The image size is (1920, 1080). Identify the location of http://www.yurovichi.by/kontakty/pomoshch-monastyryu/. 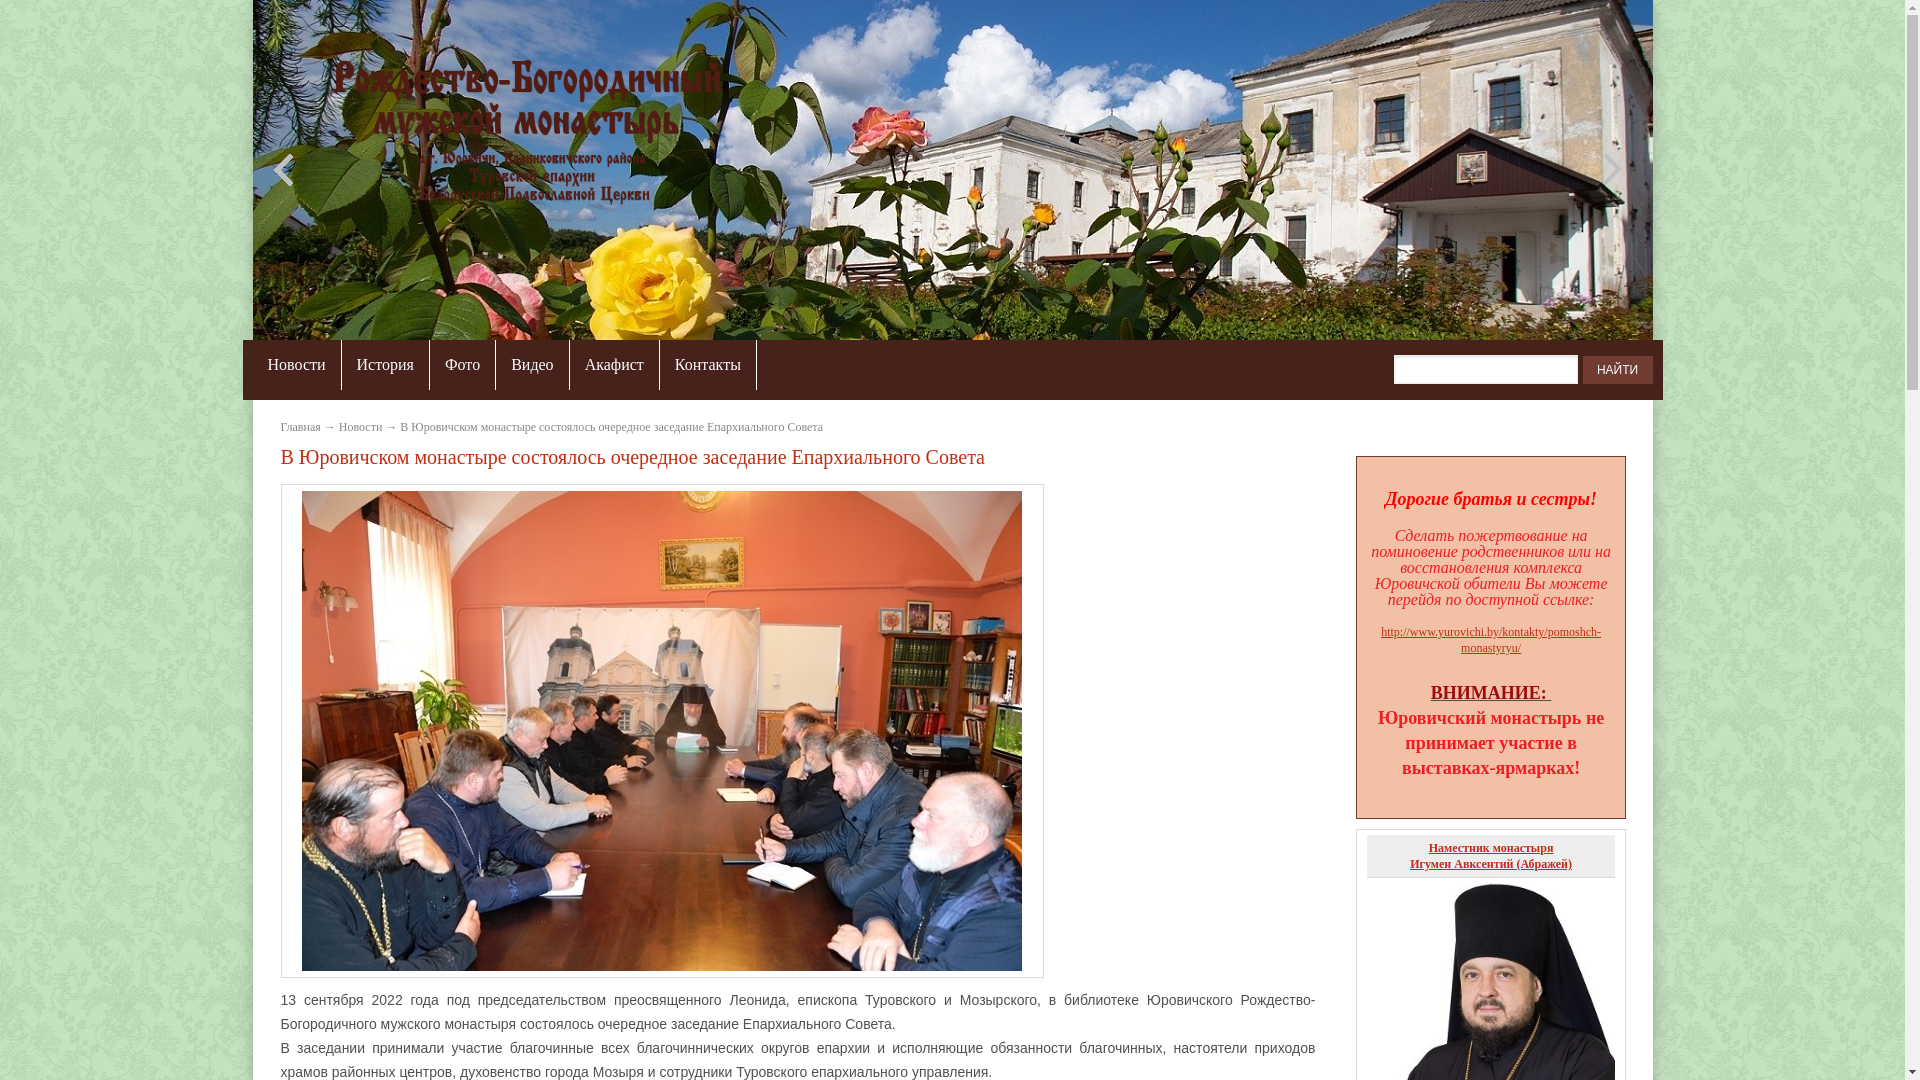
(1491, 640).